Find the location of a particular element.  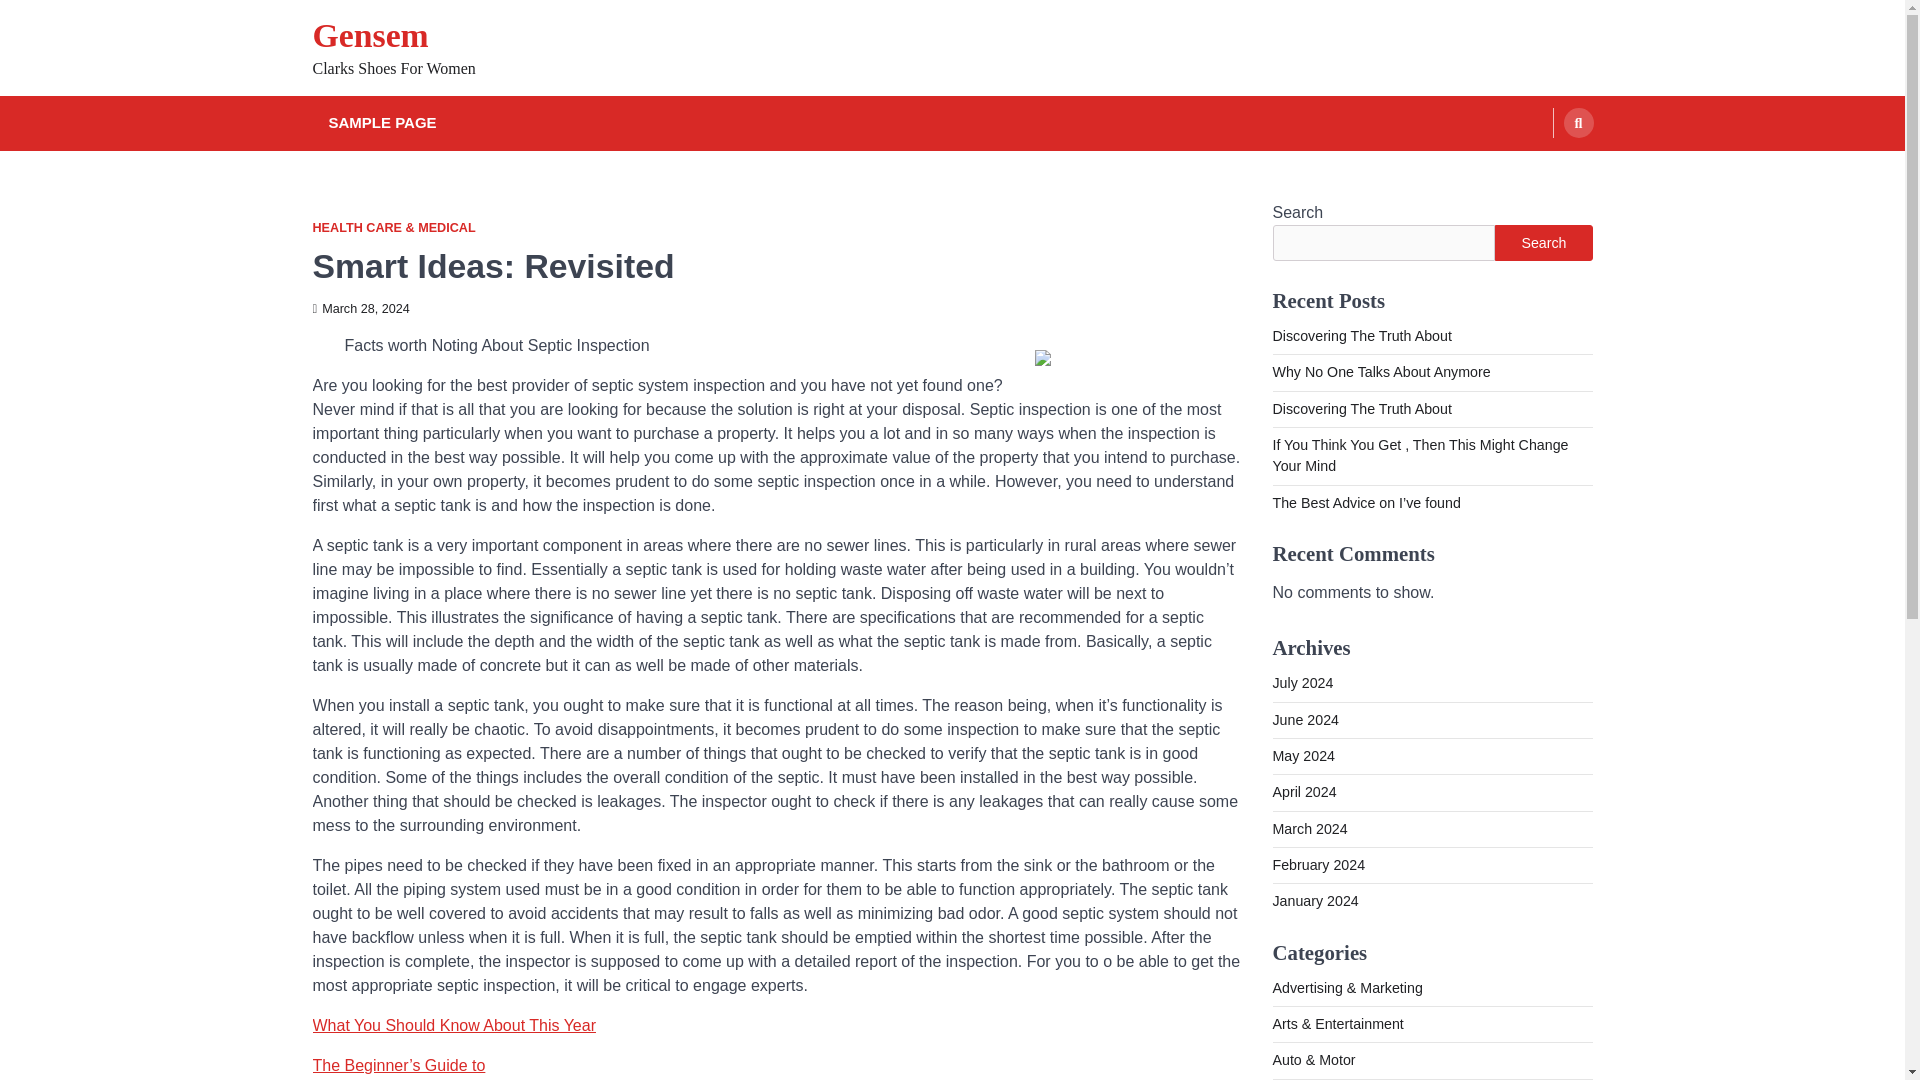

Discovering The Truth About is located at coordinates (1361, 336).